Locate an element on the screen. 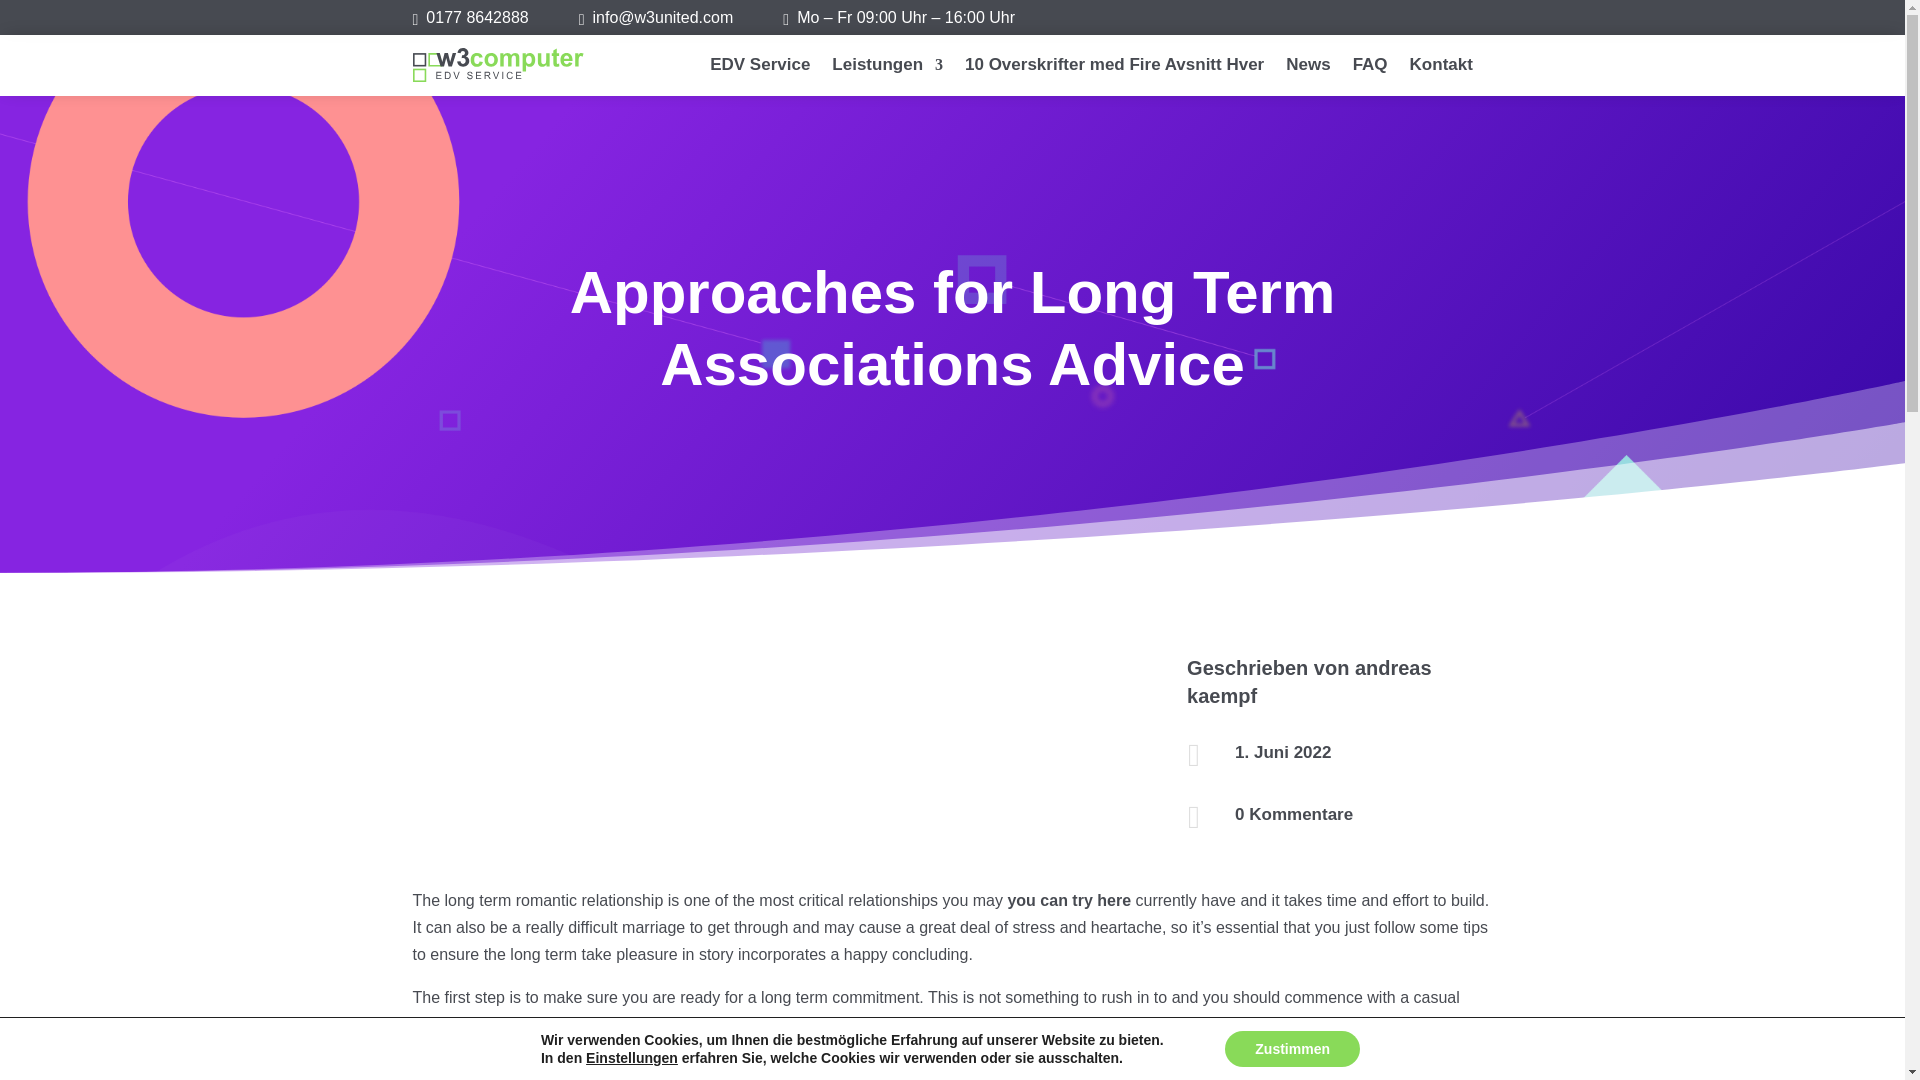 Image resolution: width=1920 pixels, height=1080 pixels. EDV Service is located at coordinates (760, 68).